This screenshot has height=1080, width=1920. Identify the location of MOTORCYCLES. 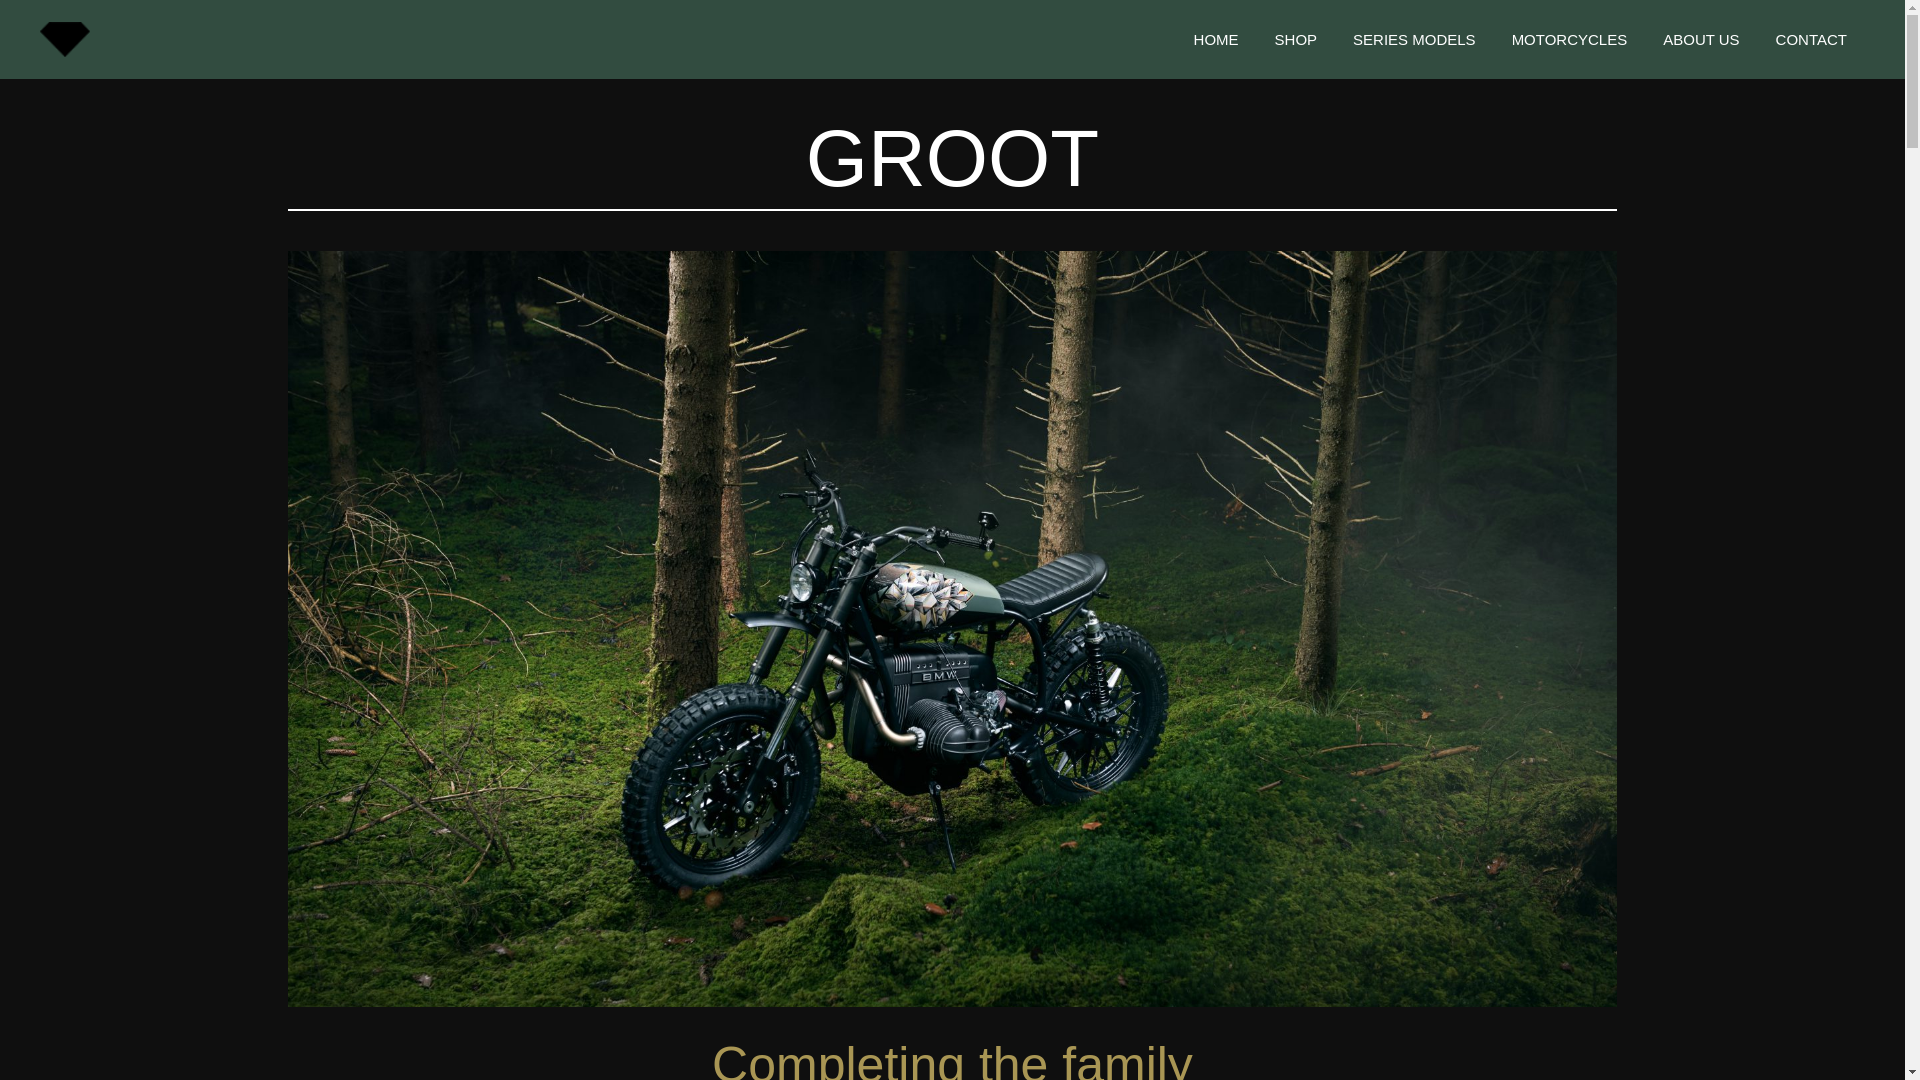
(1569, 39).